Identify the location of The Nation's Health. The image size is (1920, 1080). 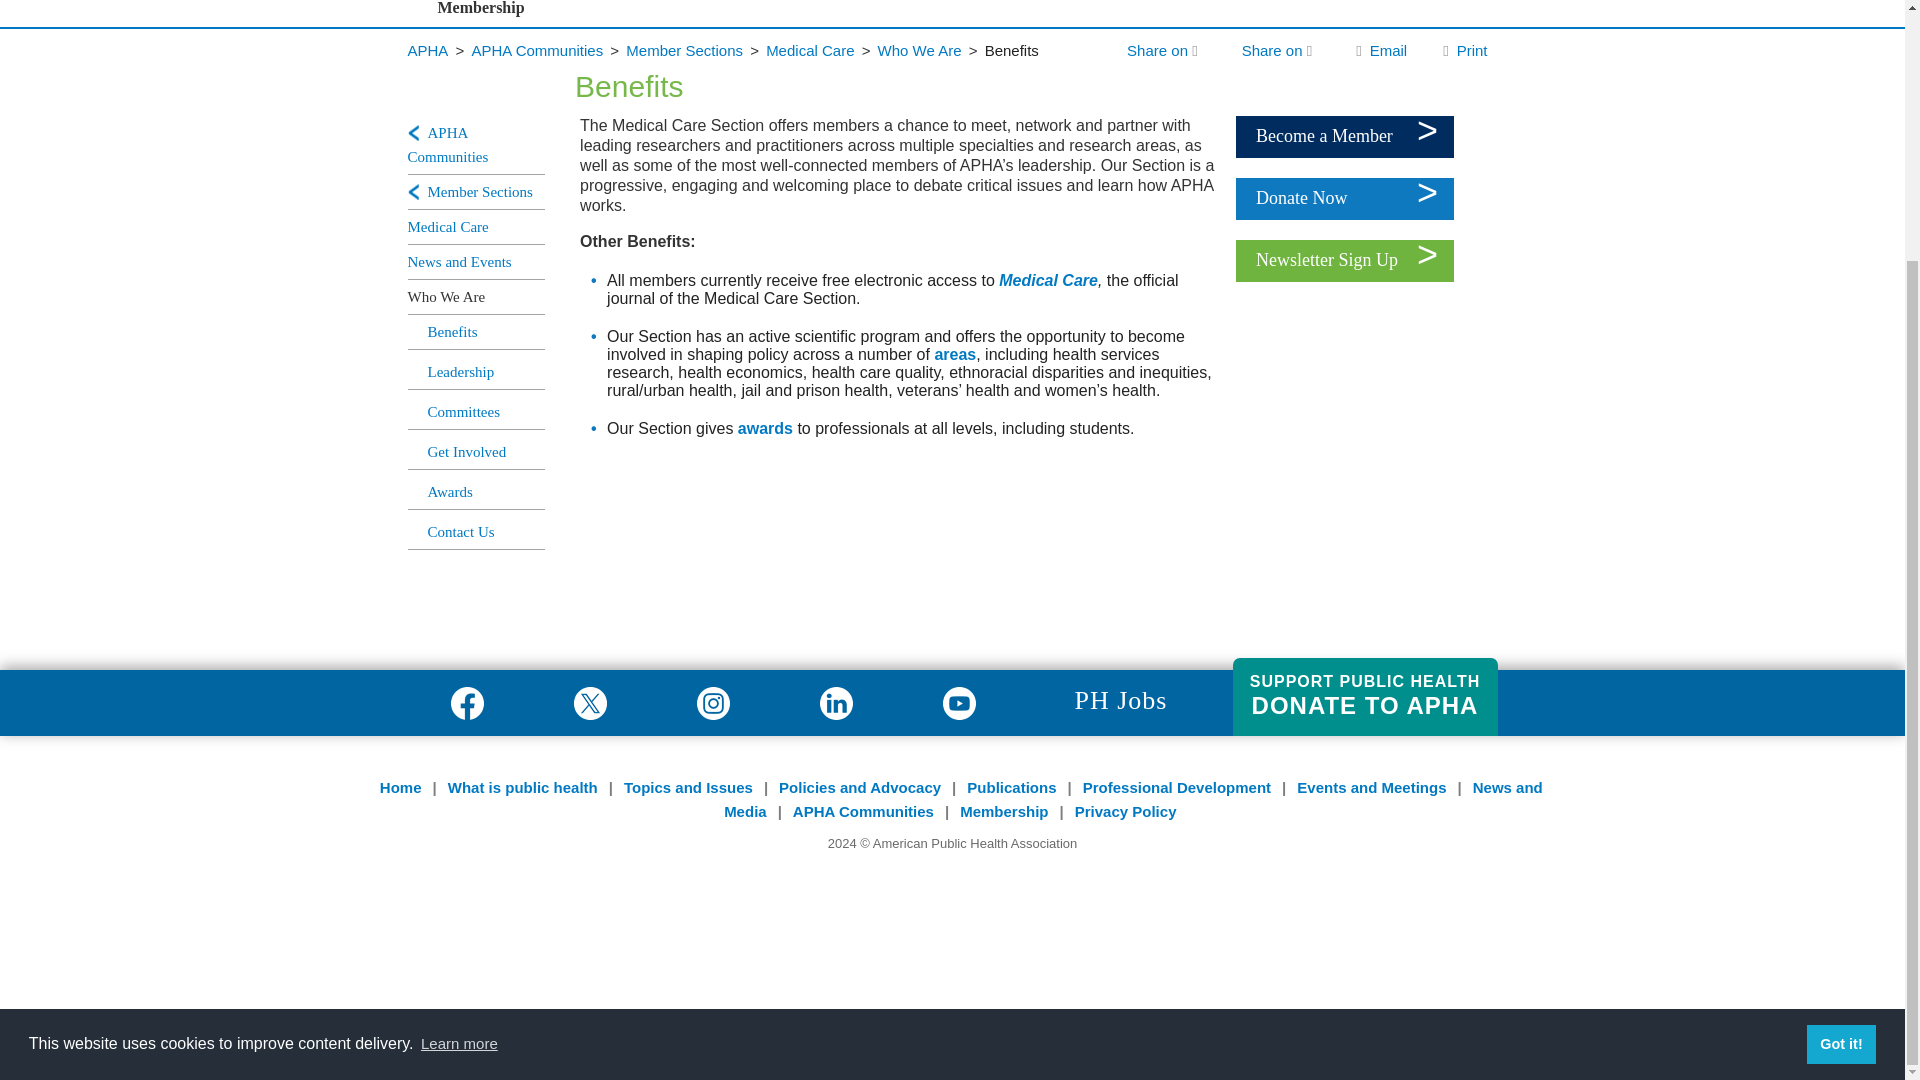
(868, 27).